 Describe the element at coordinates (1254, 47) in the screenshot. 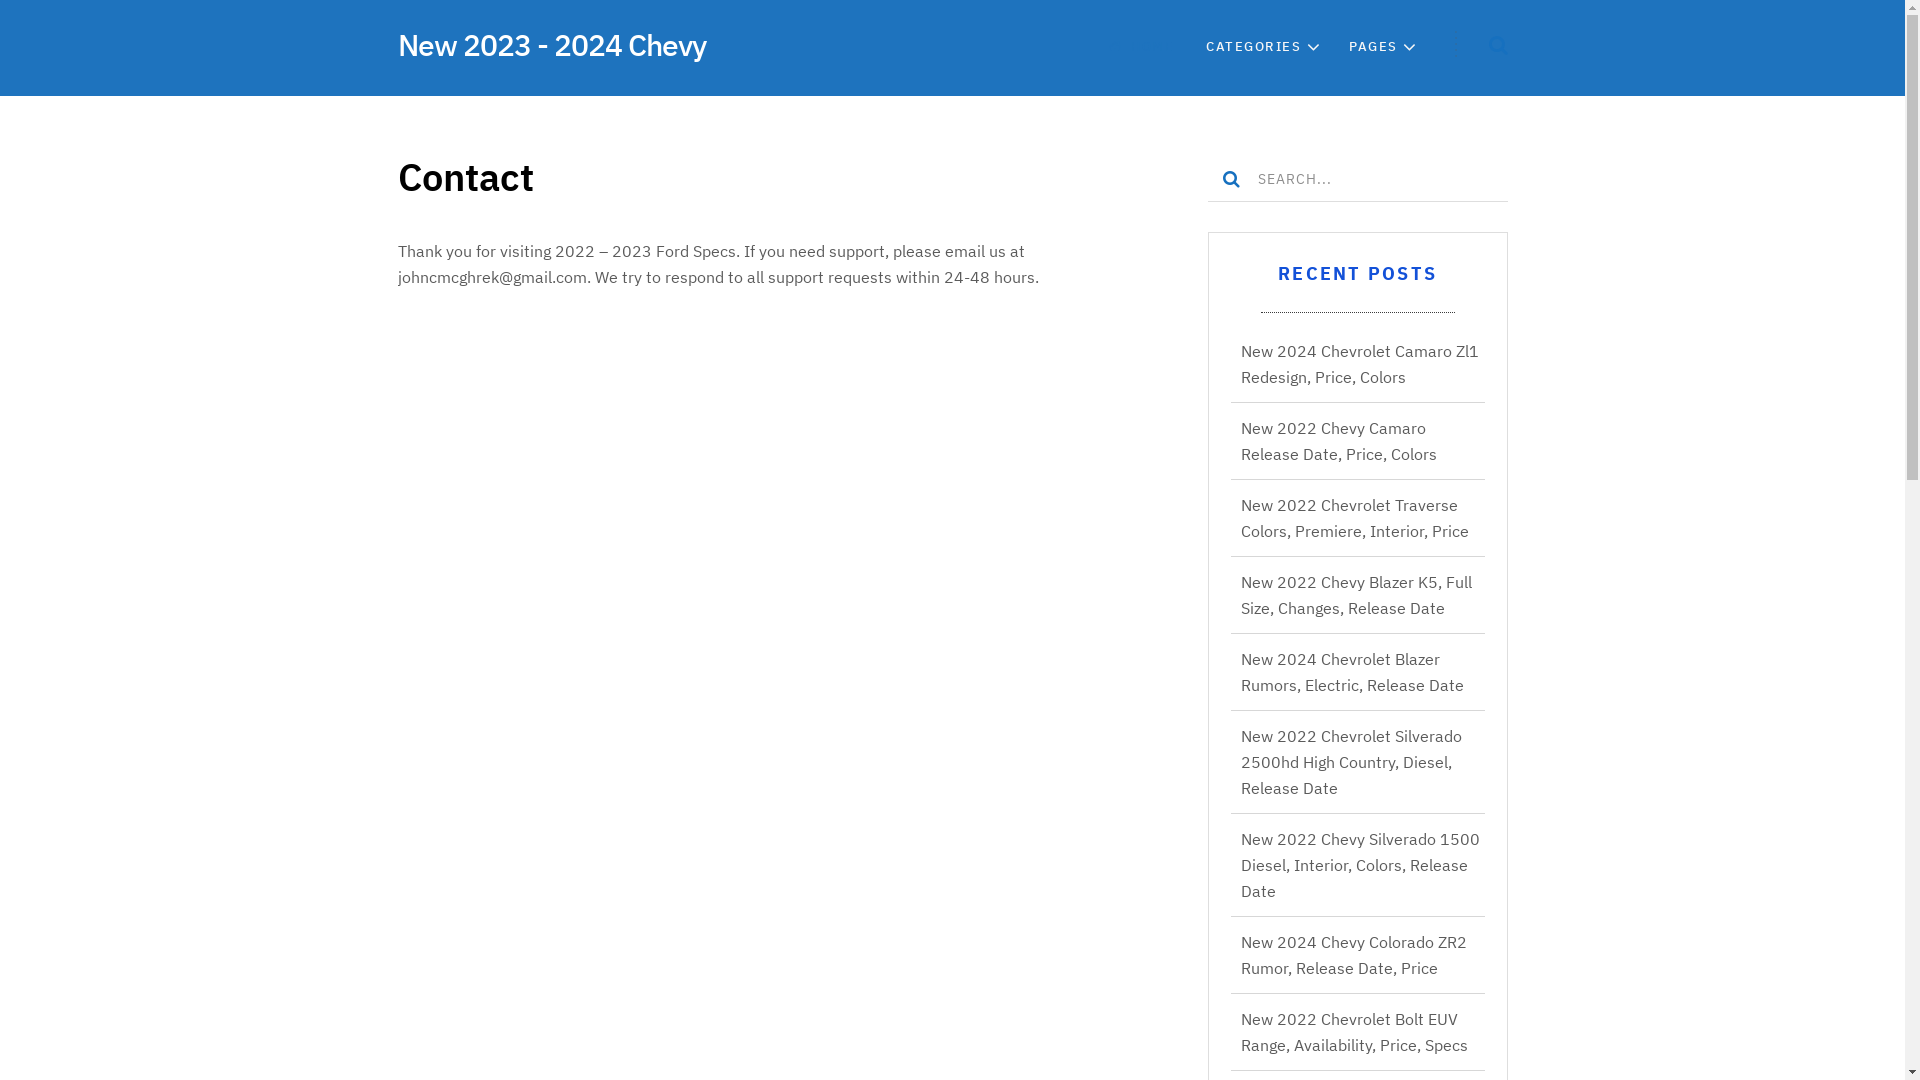

I see `CATEGORIES` at that location.